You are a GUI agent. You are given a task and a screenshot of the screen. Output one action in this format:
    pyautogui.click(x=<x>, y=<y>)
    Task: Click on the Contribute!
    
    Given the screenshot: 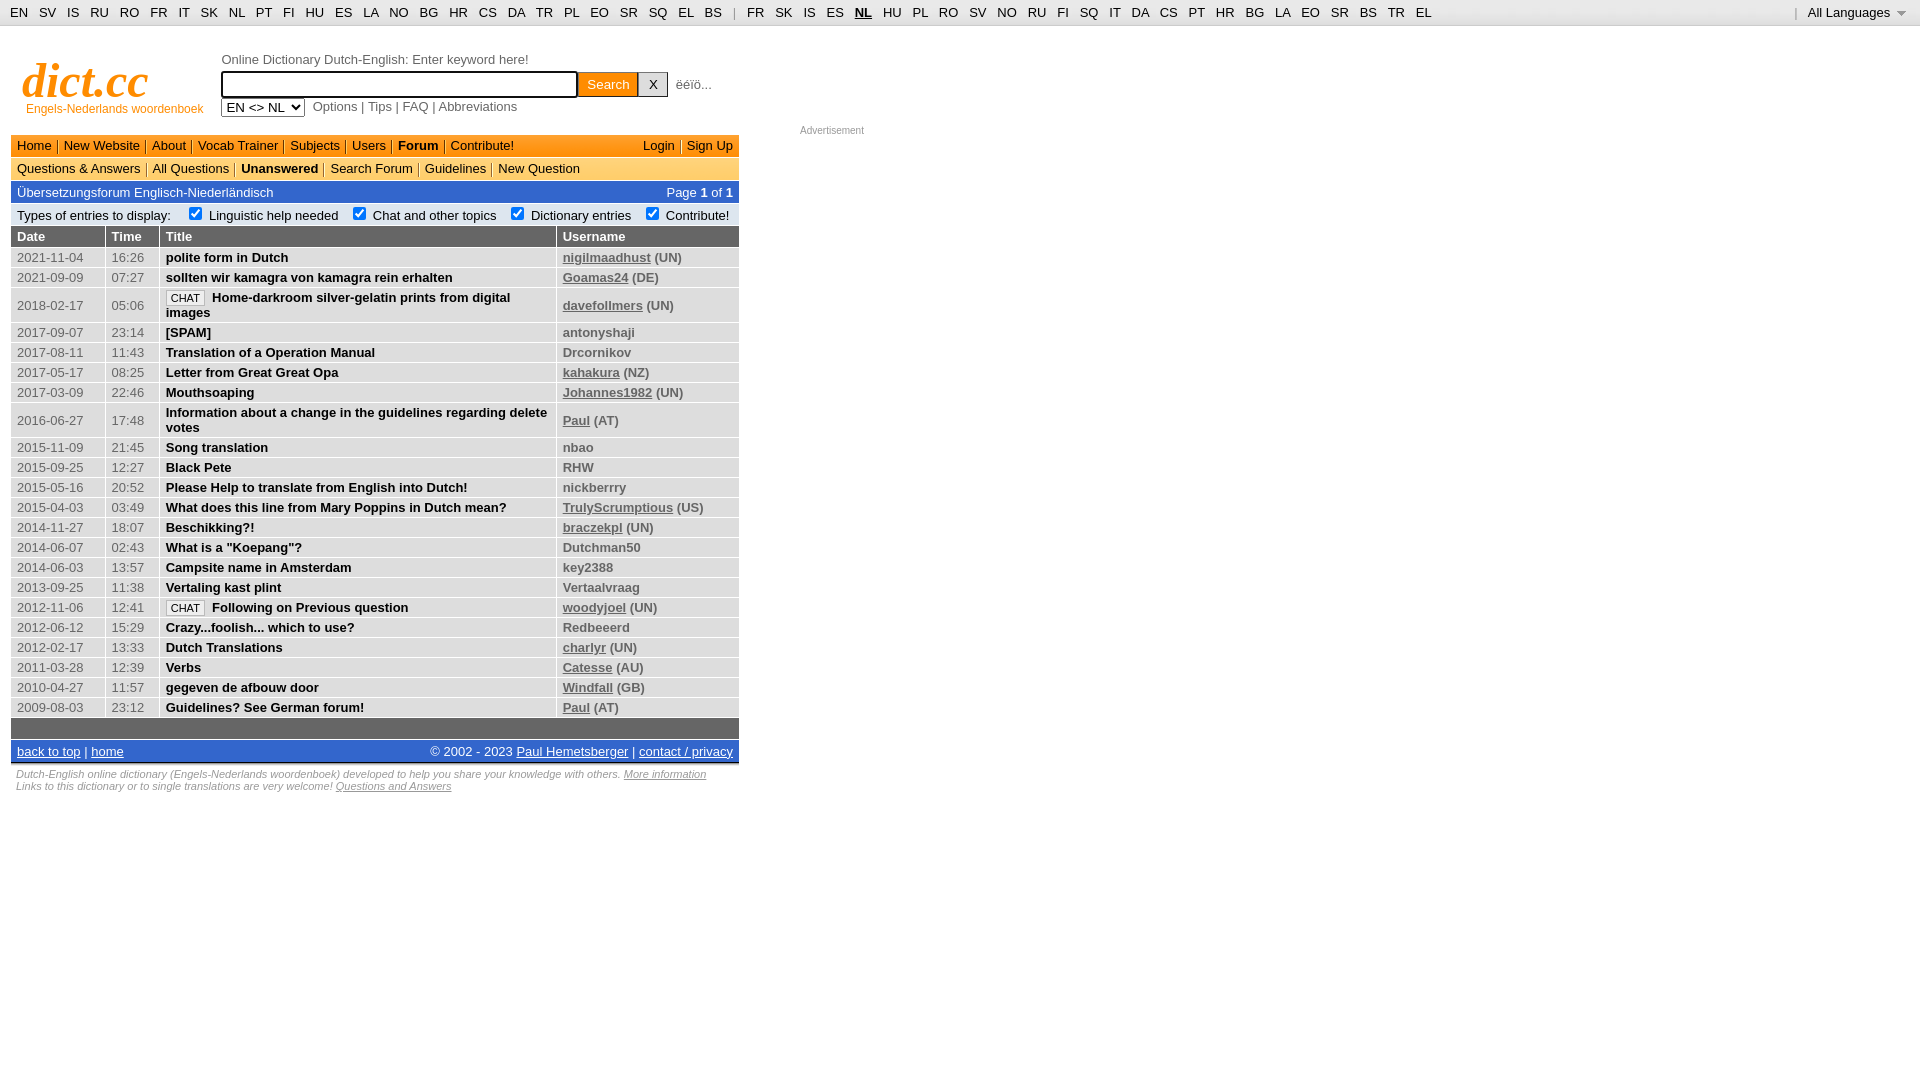 What is the action you would take?
    pyautogui.click(x=698, y=216)
    